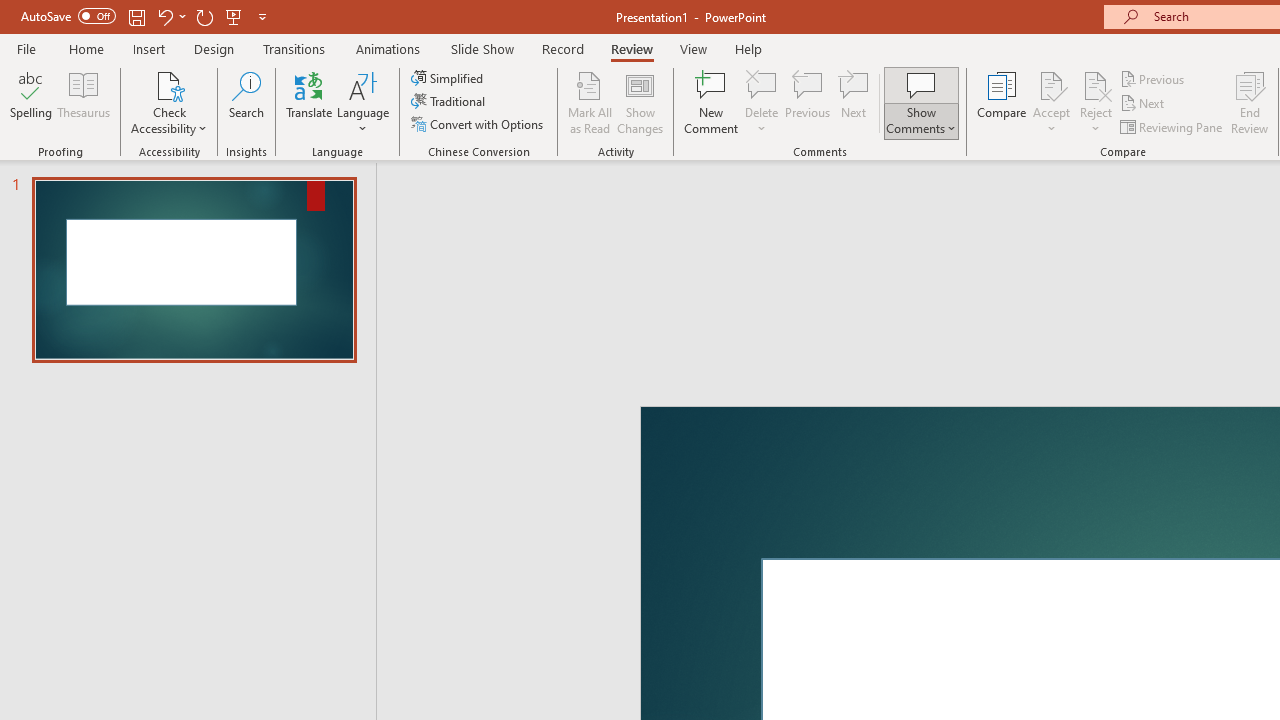 The image size is (1280, 720). What do you see at coordinates (500, 162) in the screenshot?
I see `Icons` at bounding box center [500, 162].